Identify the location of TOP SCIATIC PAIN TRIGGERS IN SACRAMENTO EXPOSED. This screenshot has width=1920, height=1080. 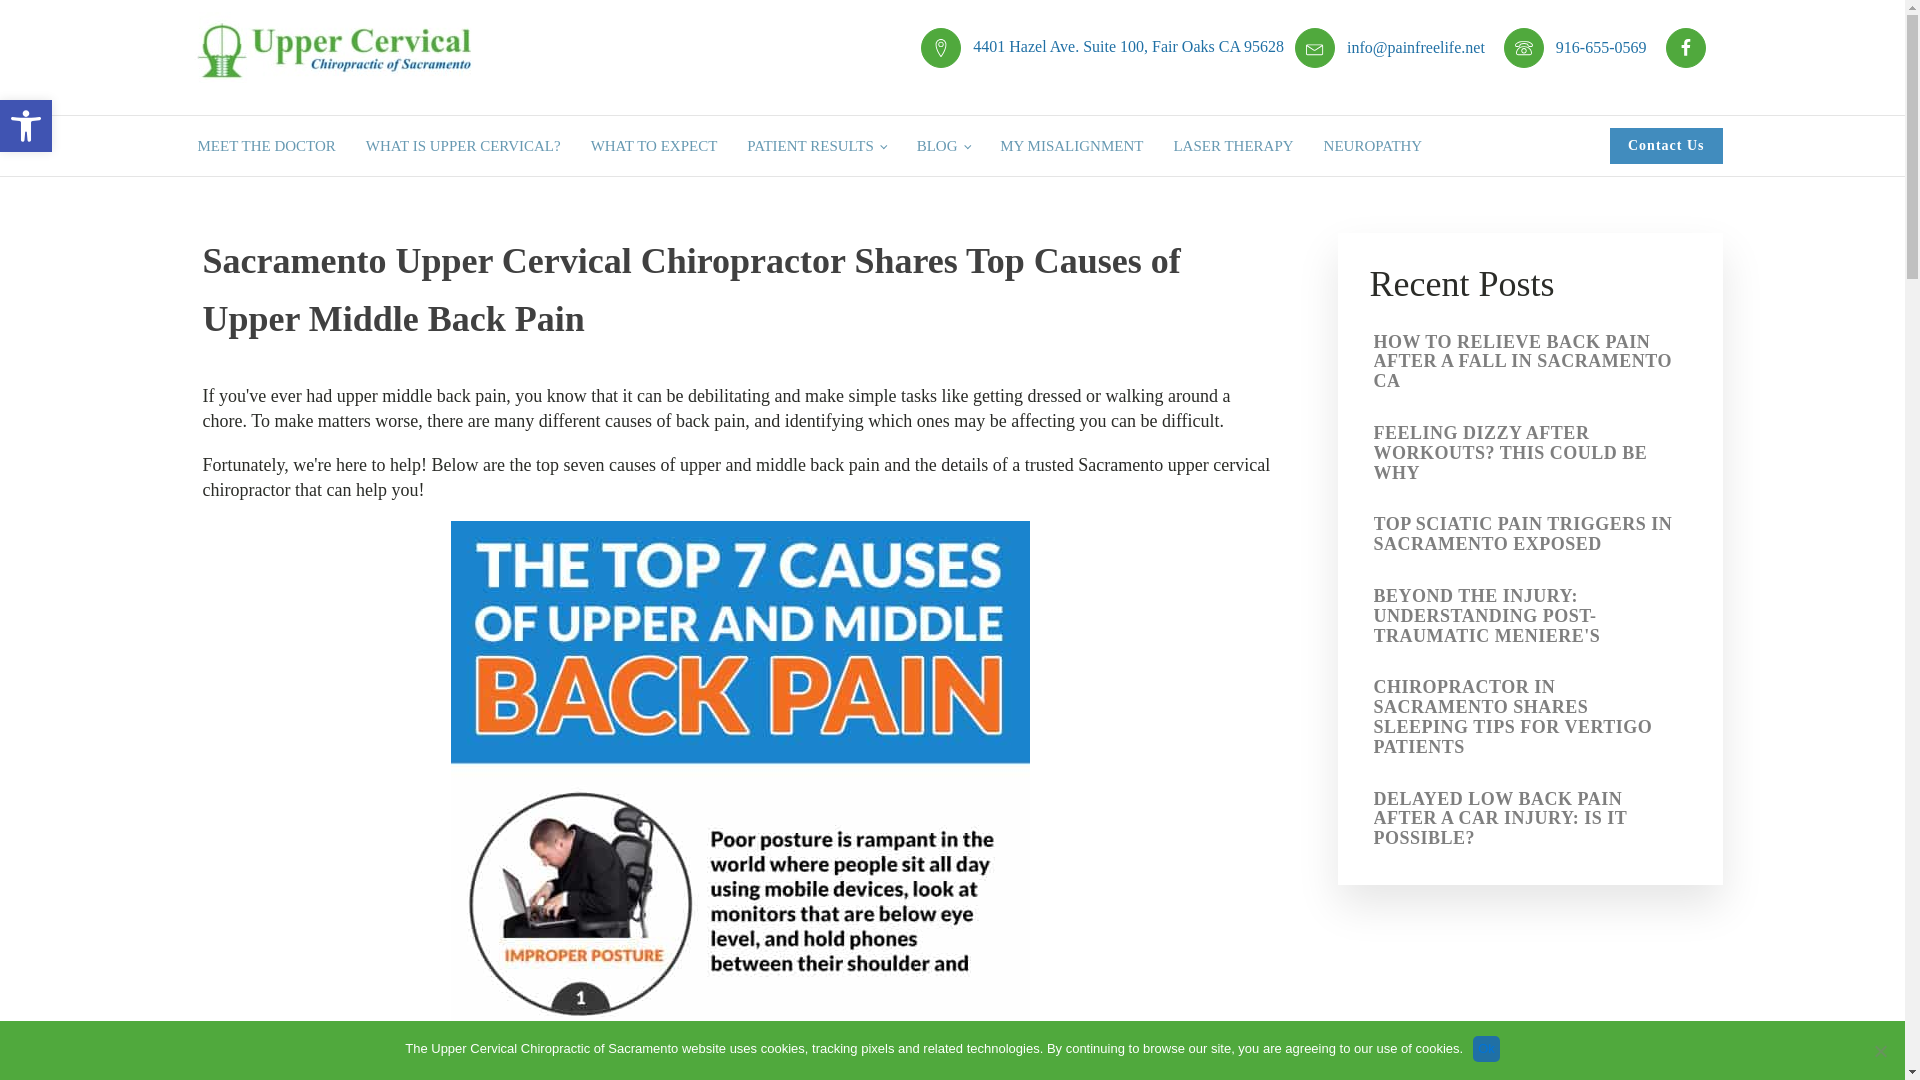
(26, 126).